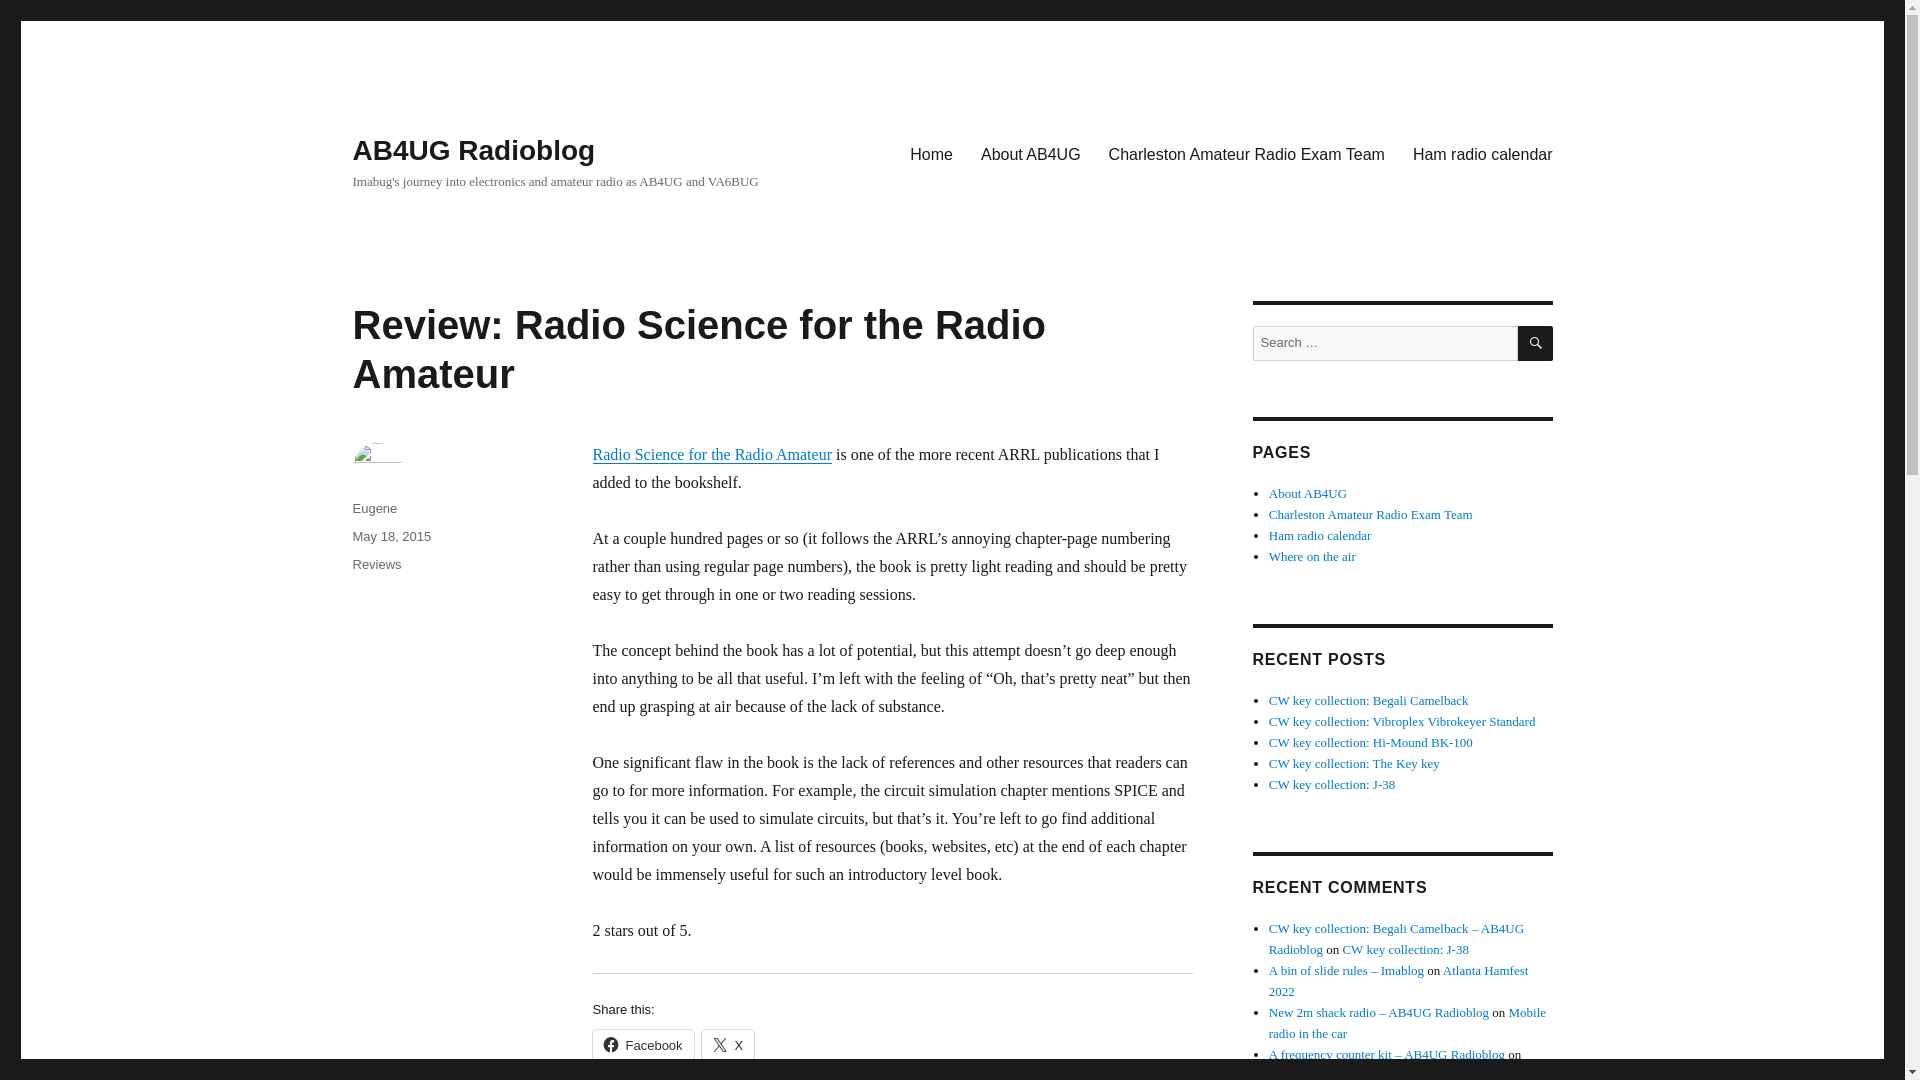  I want to click on Eugene, so click(374, 508).